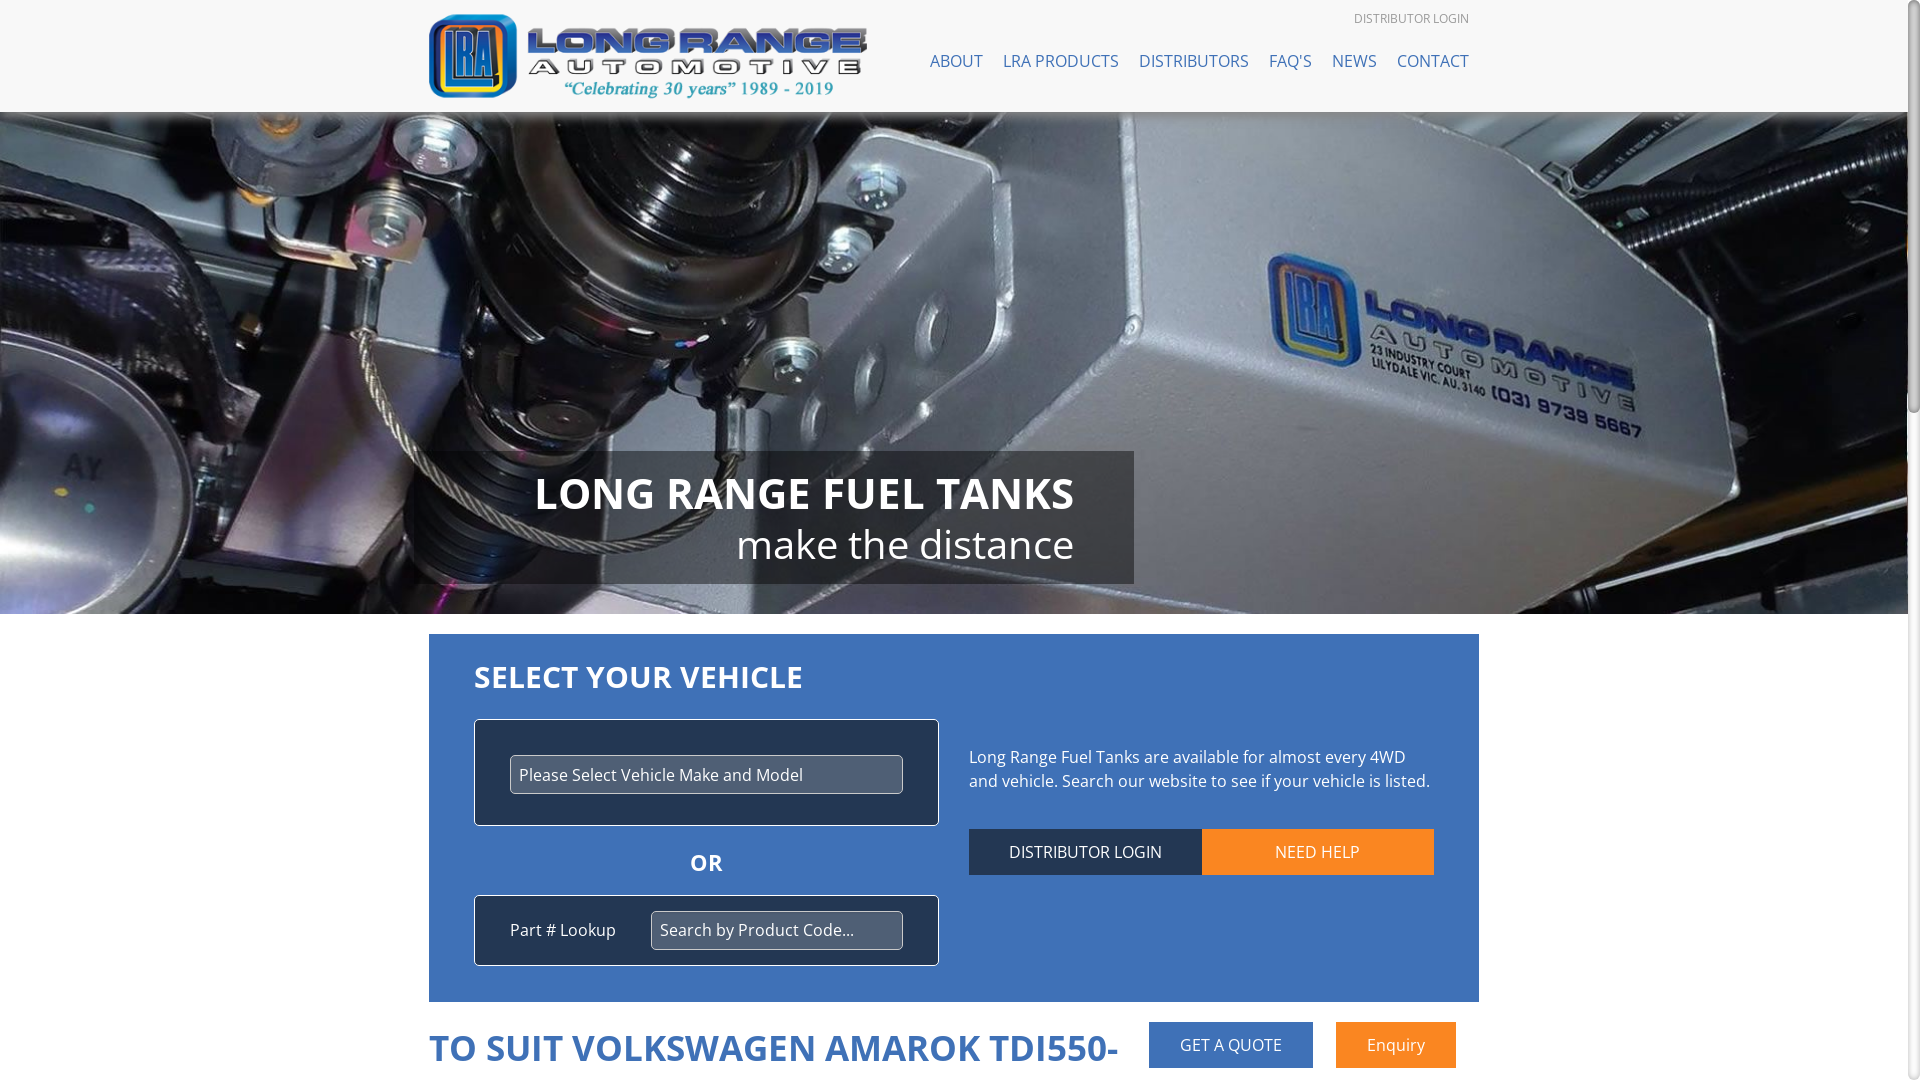 The image size is (1920, 1080). What do you see at coordinates (1354, 61) in the screenshot?
I see `NEWS` at bounding box center [1354, 61].